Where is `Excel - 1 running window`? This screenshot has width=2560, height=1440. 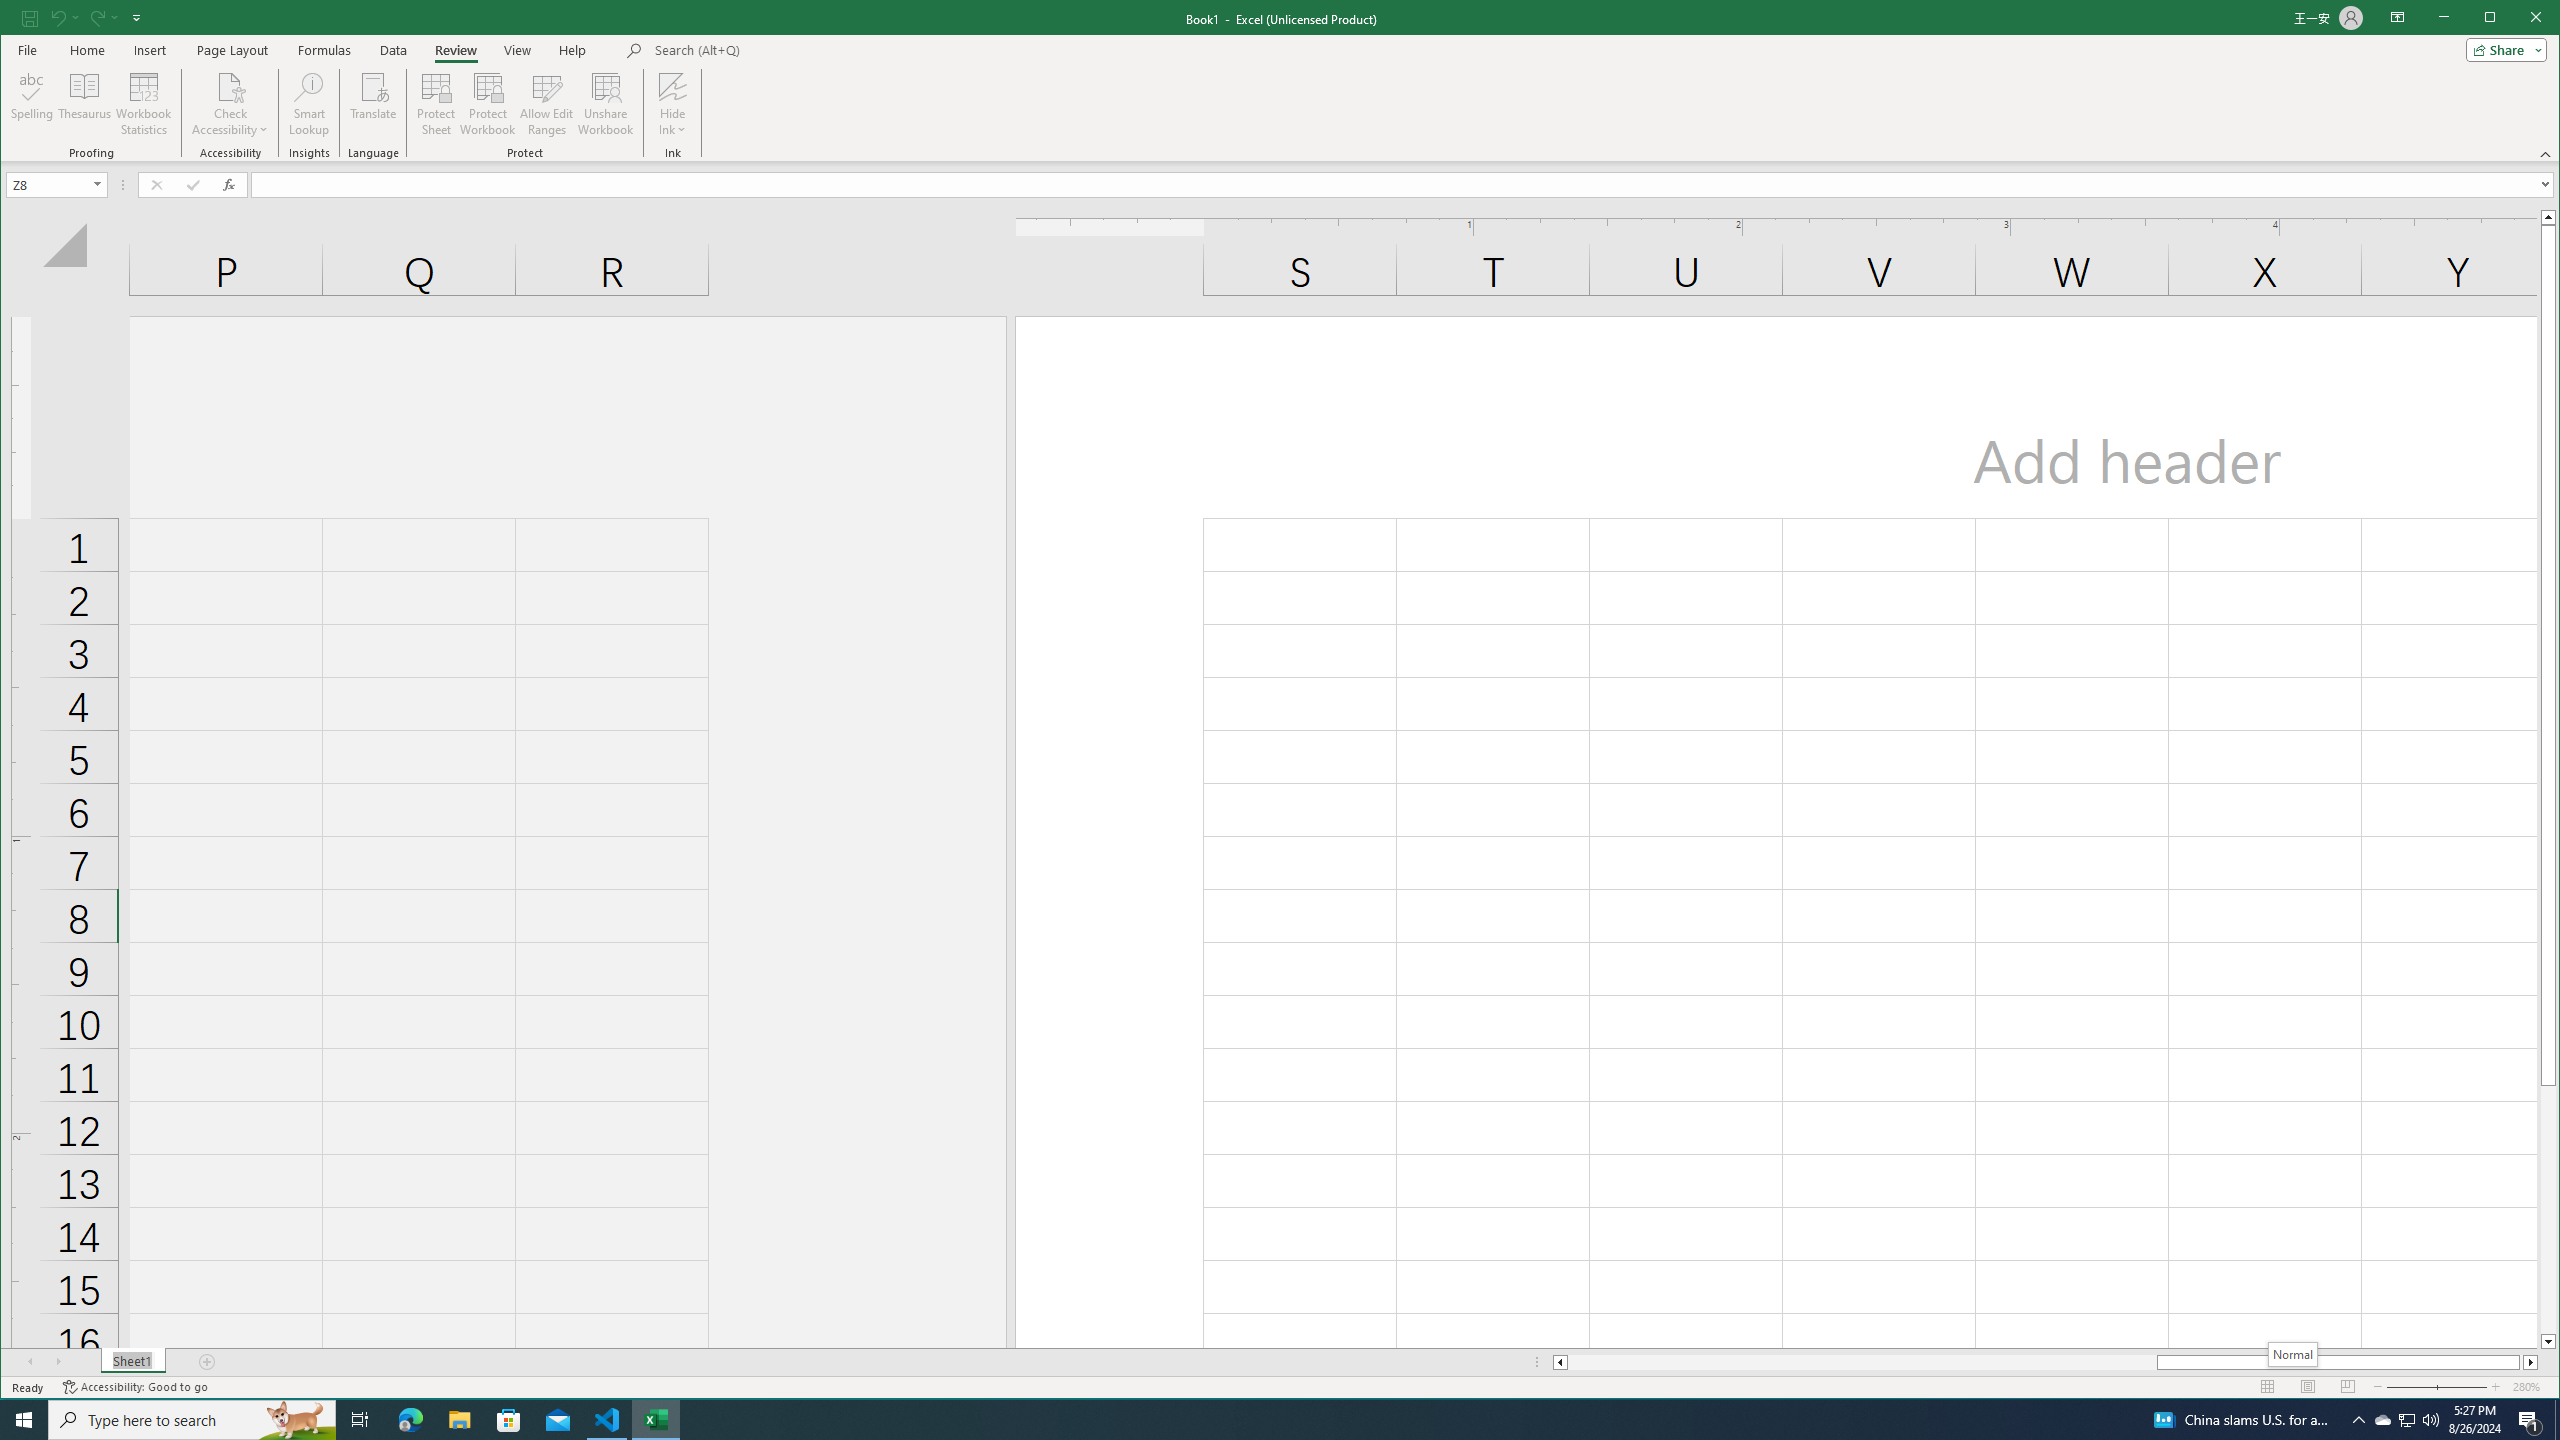
Excel - 1 running window is located at coordinates (656, 1420).